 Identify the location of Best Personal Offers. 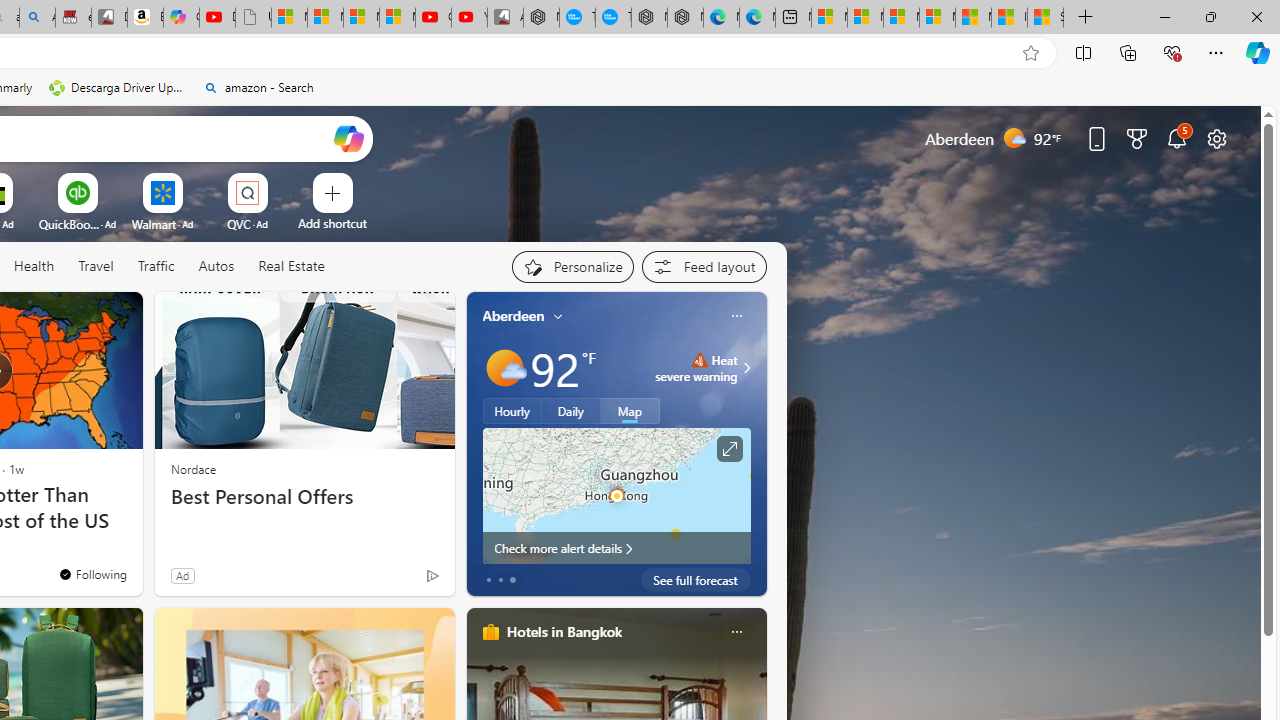
(304, 497).